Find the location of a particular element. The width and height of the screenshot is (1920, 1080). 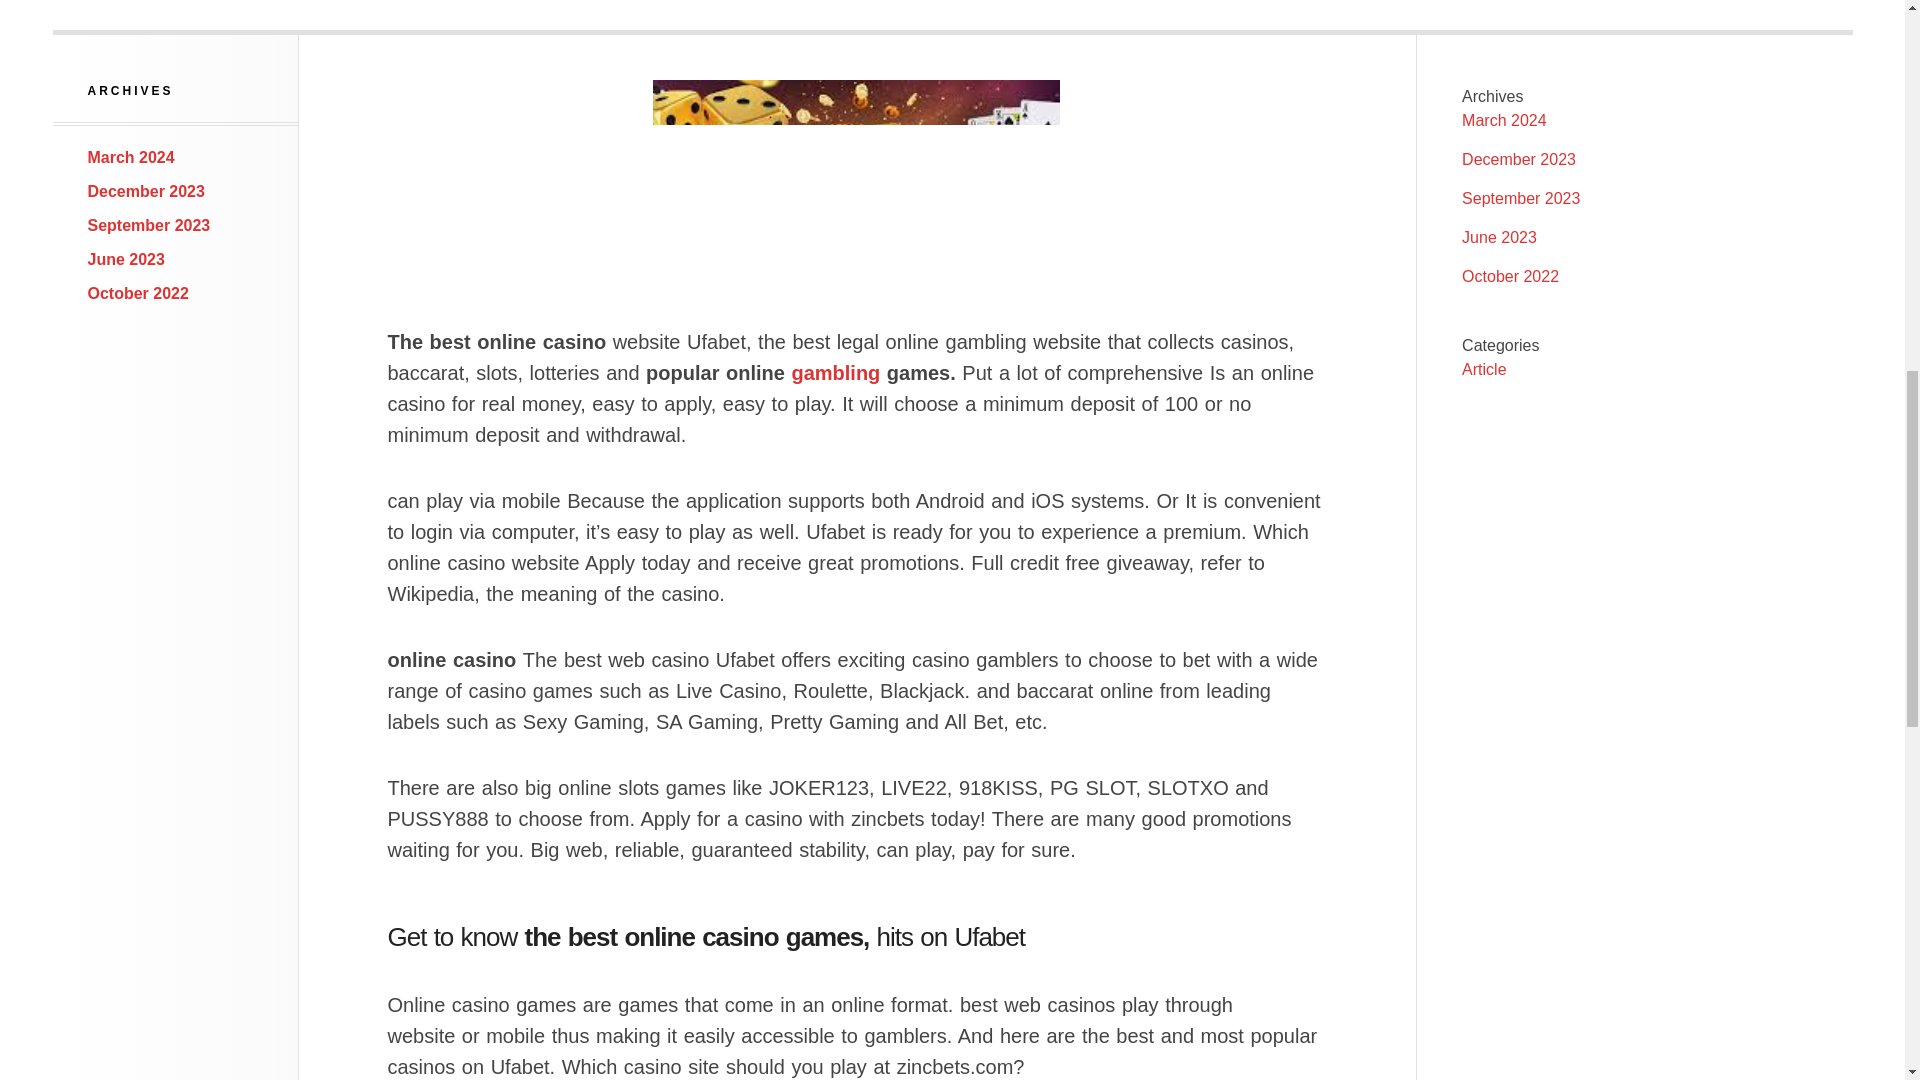

December 2023 is located at coordinates (1518, 160).